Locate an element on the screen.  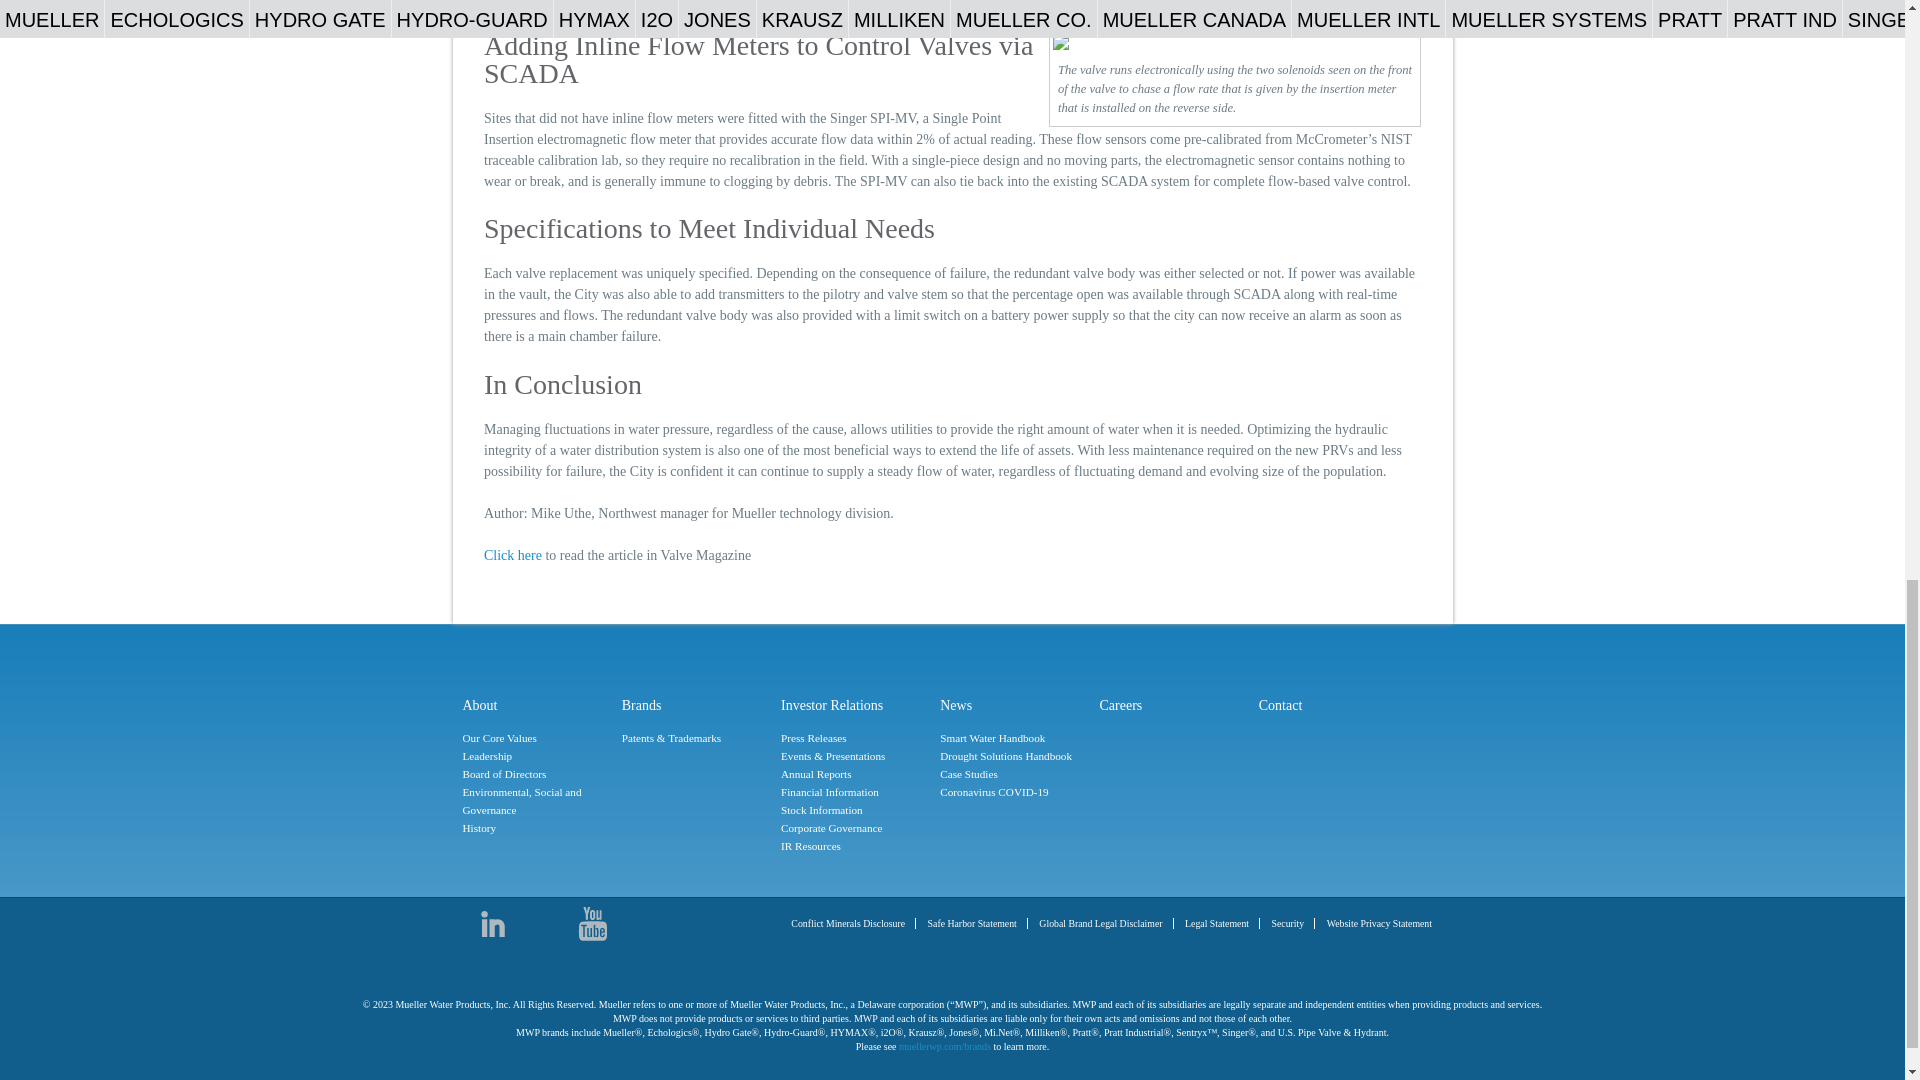
History is located at coordinates (535, 828).